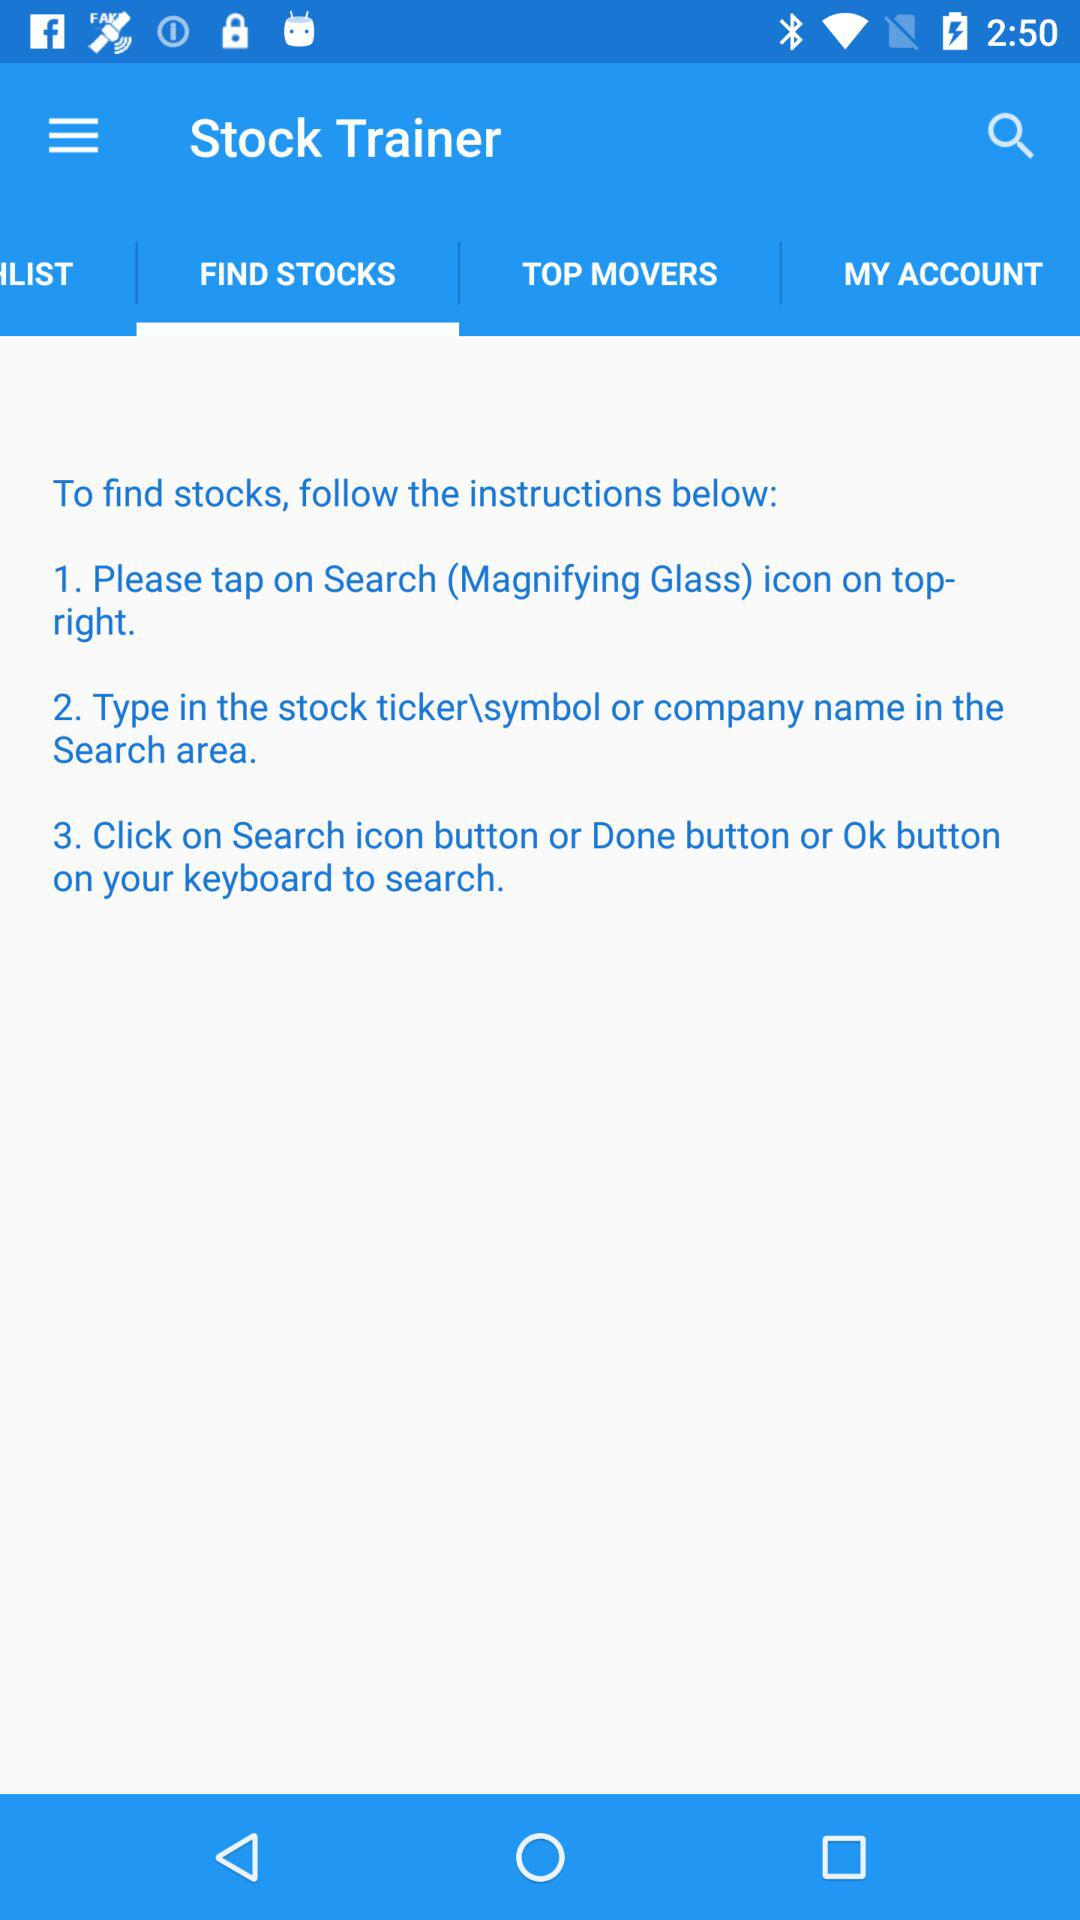 This screenshot has height=1920, width=1080. I want to click on click the top movers app, so click(620, 272).